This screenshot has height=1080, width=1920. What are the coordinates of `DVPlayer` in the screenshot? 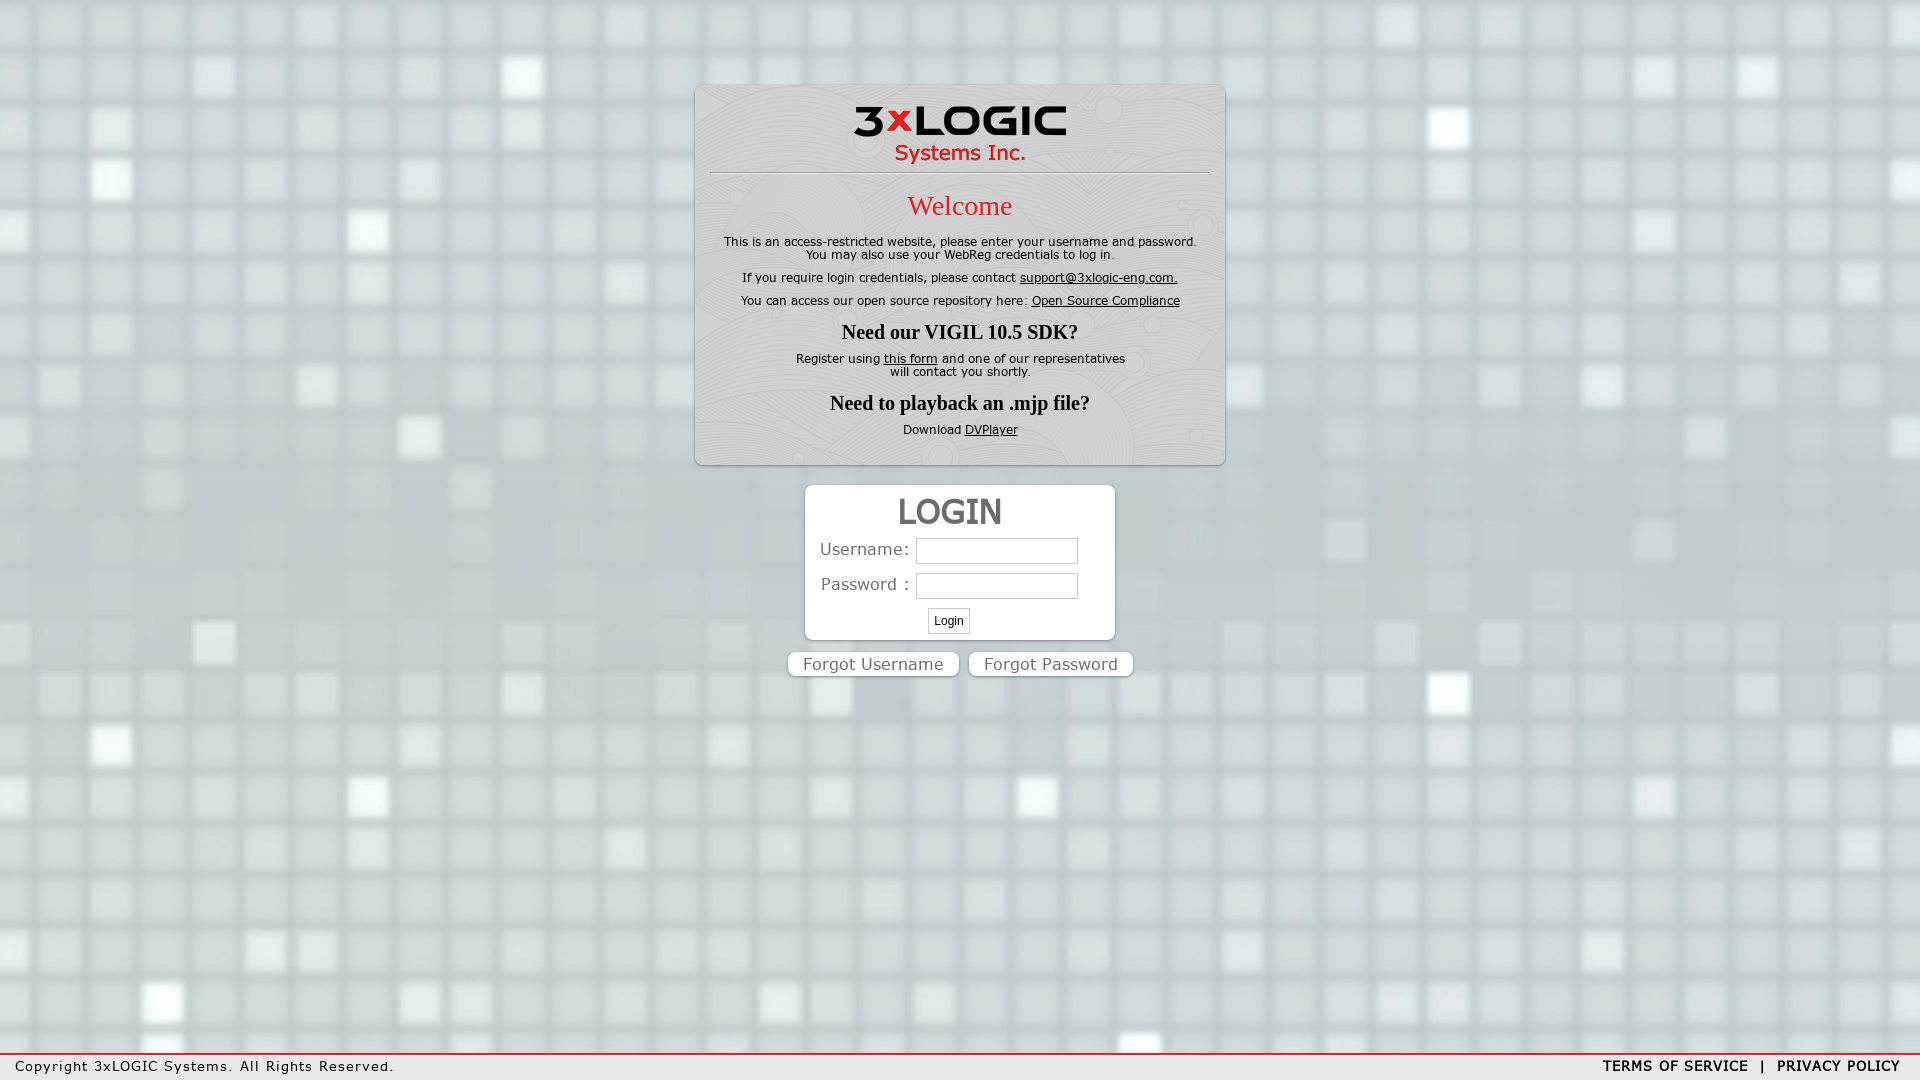 It's located at (990, 430).